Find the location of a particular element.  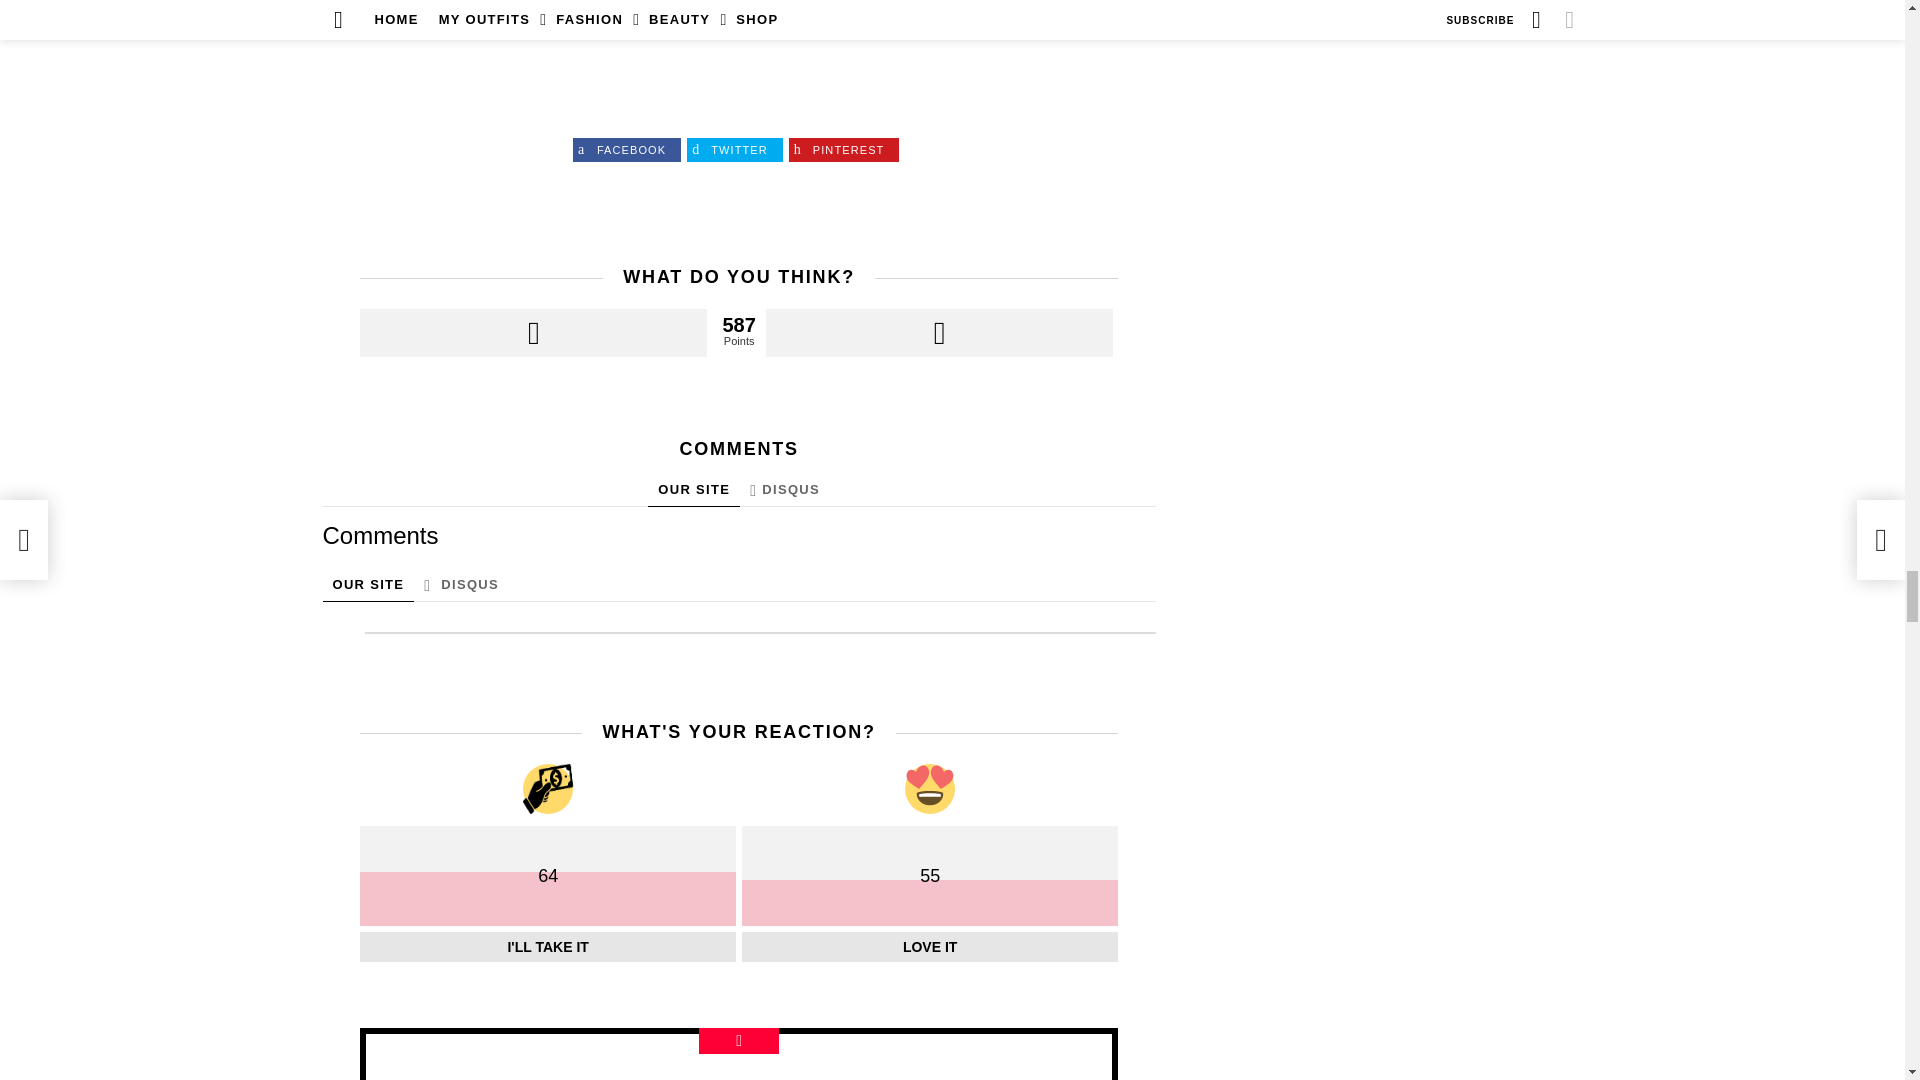

Share on Pinterest is located at coordinates (844, 150).